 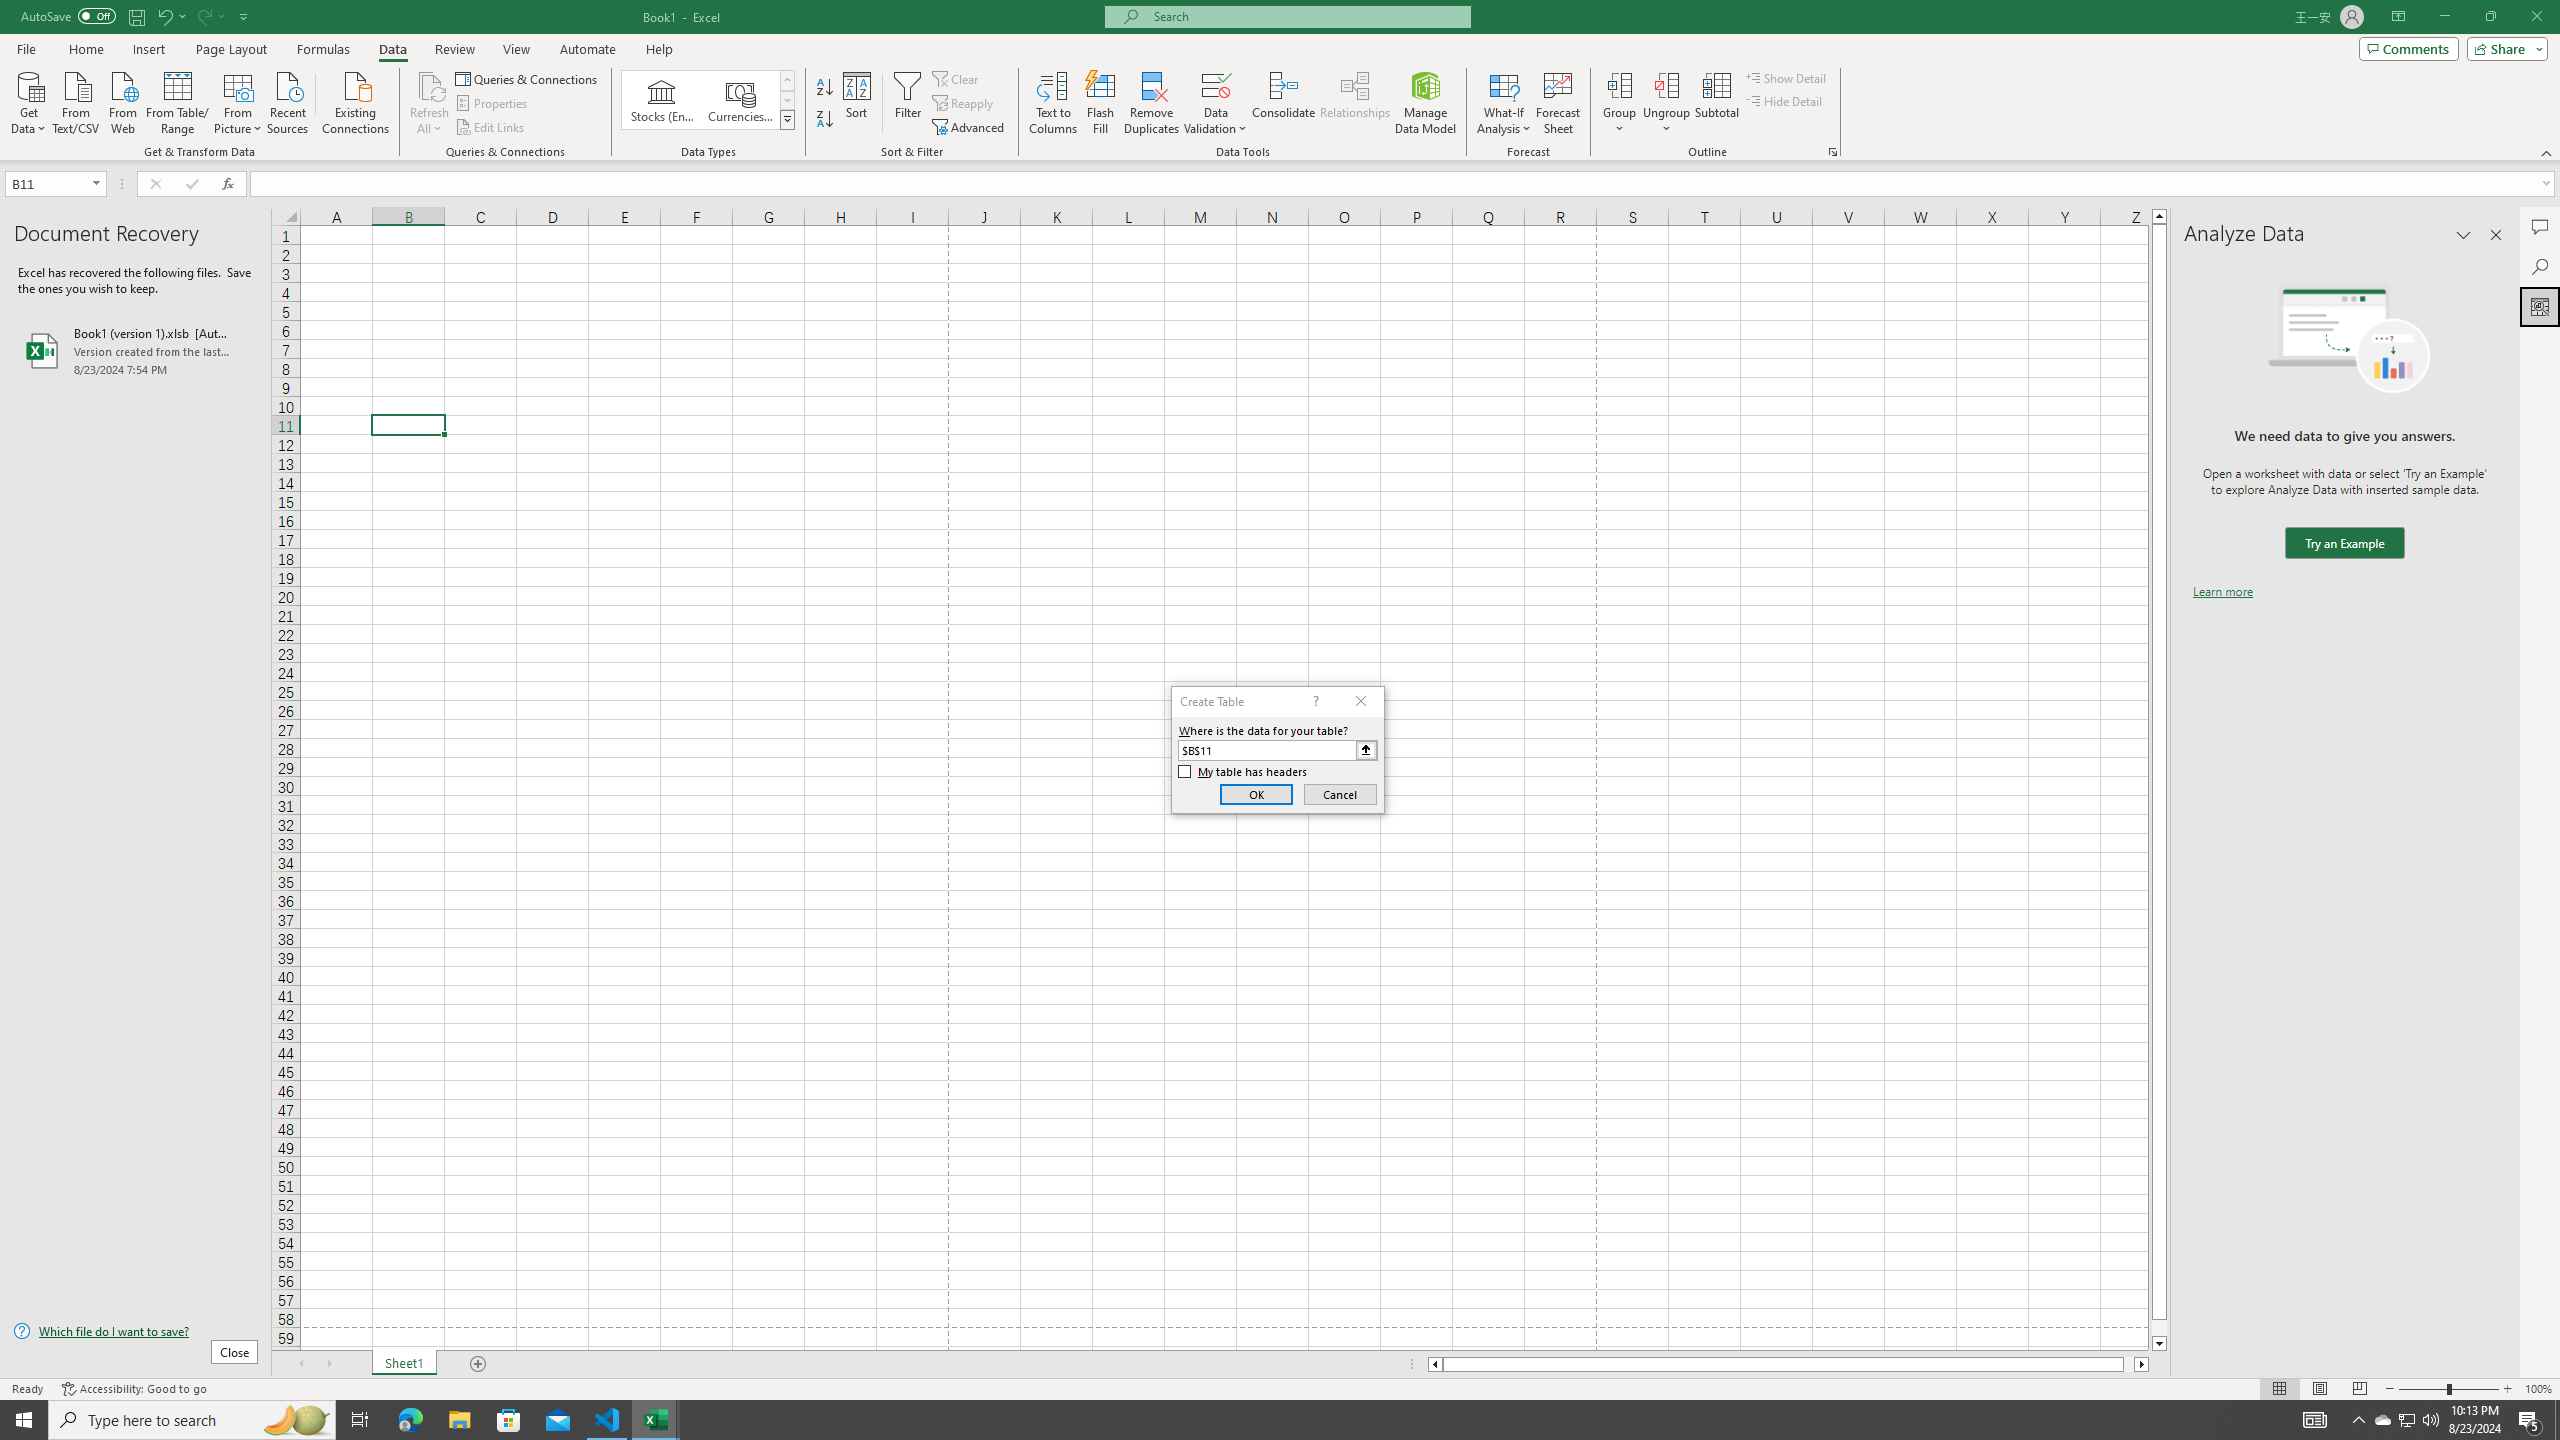 What do you see at coordinates (288, 101) in the screenshot?
I see `Recent Sources` at bounding box center [288, 101].